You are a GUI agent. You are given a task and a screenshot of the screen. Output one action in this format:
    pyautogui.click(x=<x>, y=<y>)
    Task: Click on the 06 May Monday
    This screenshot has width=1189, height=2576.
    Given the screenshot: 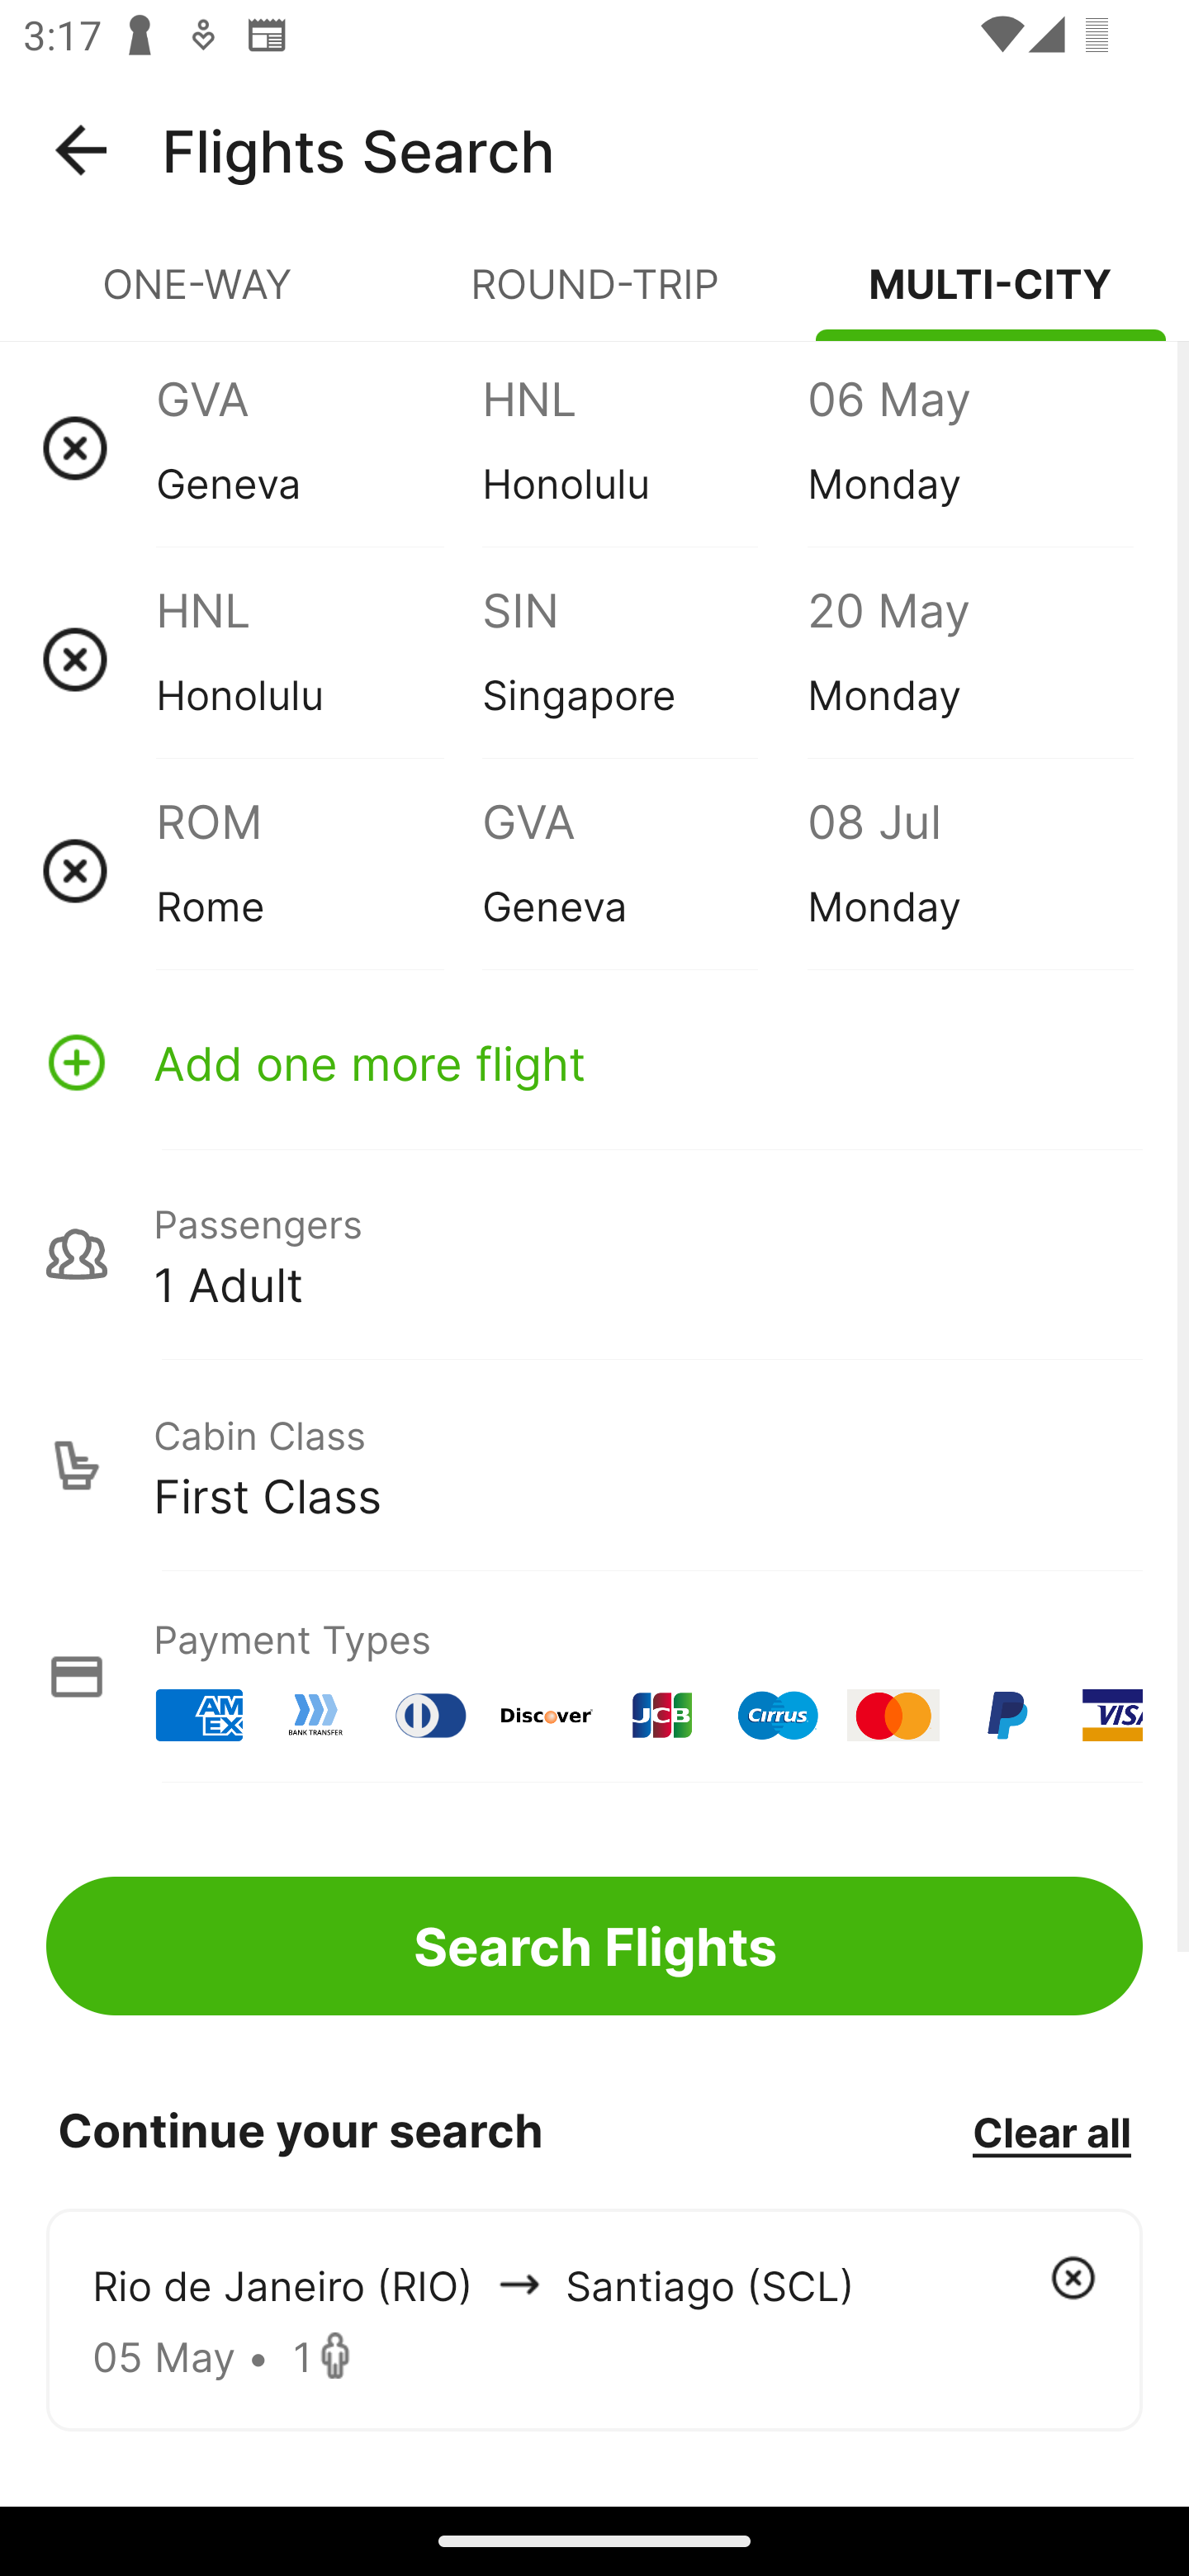 What is the action you would take?
    pyautogui.click(x=969, y=447)
    